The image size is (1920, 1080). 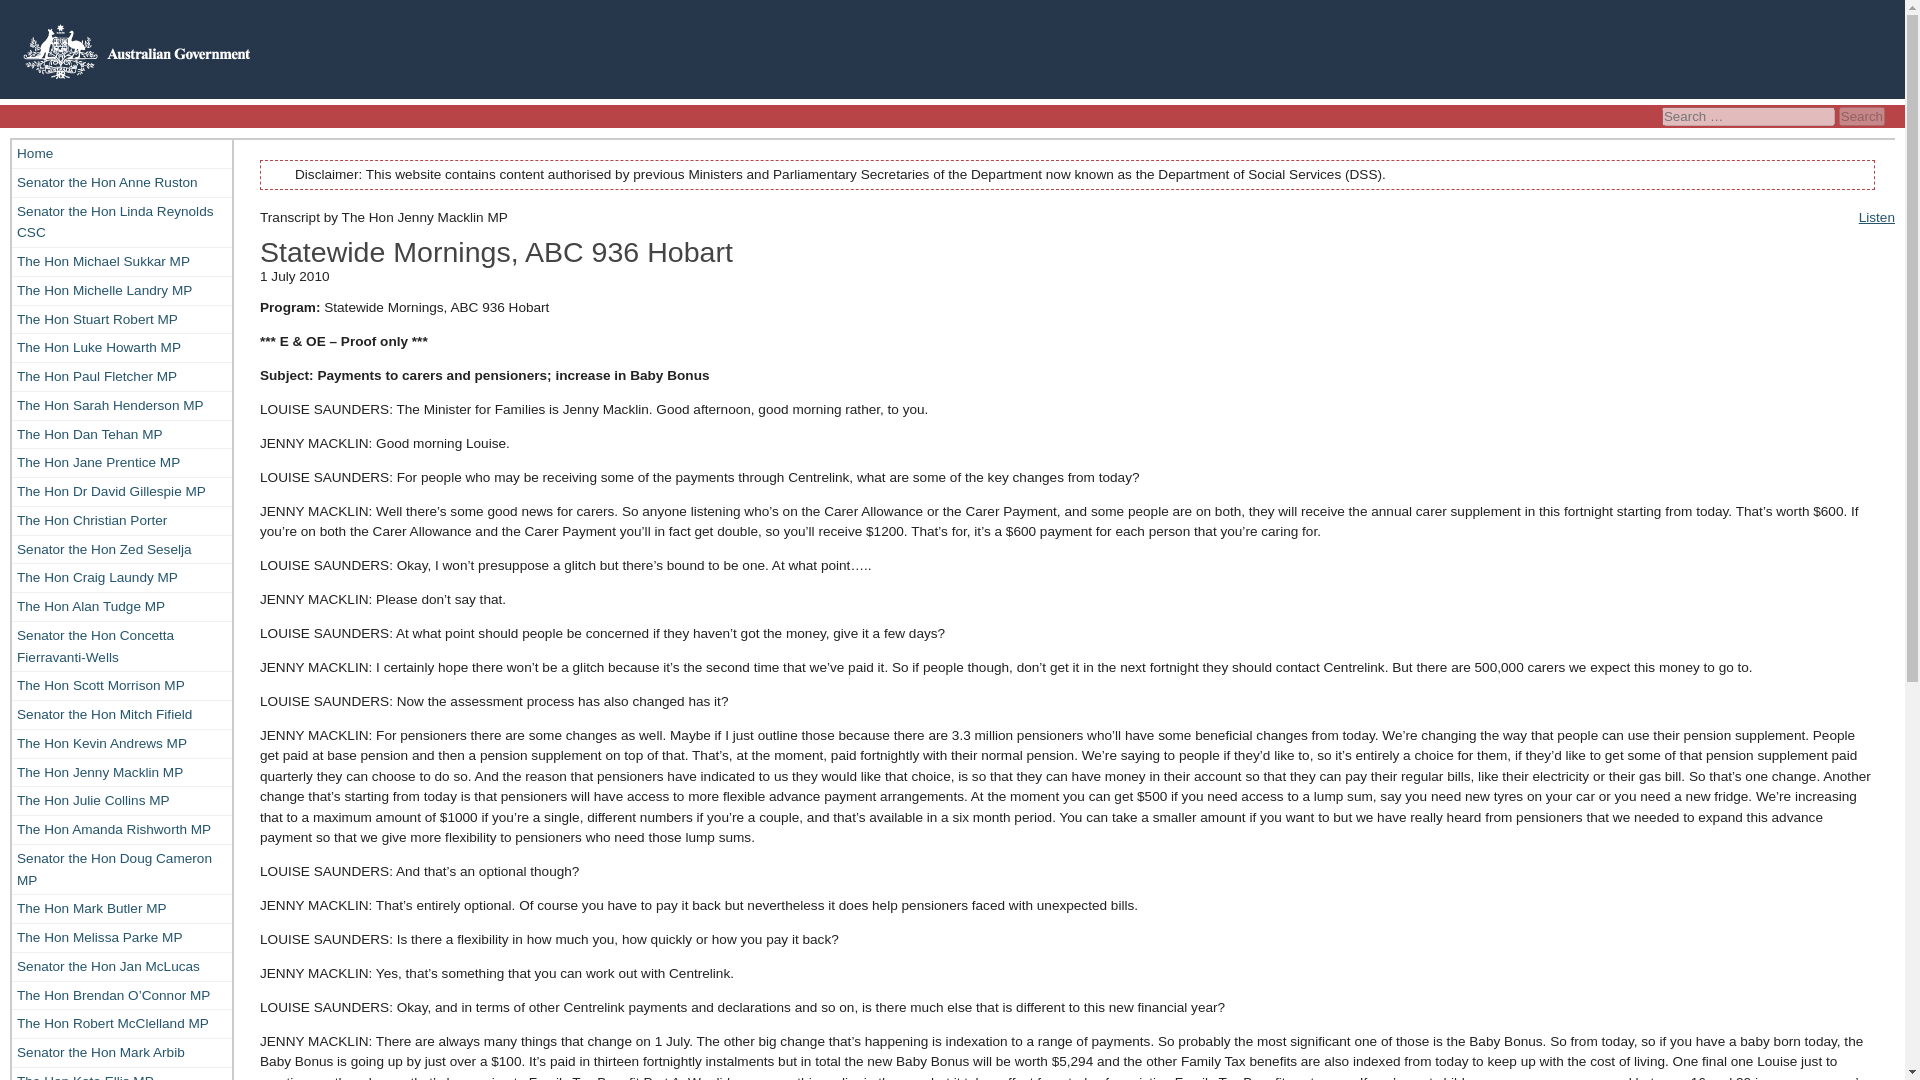 I want to click on The Hon Jane Prentice MP, so click(x=122, y=463).